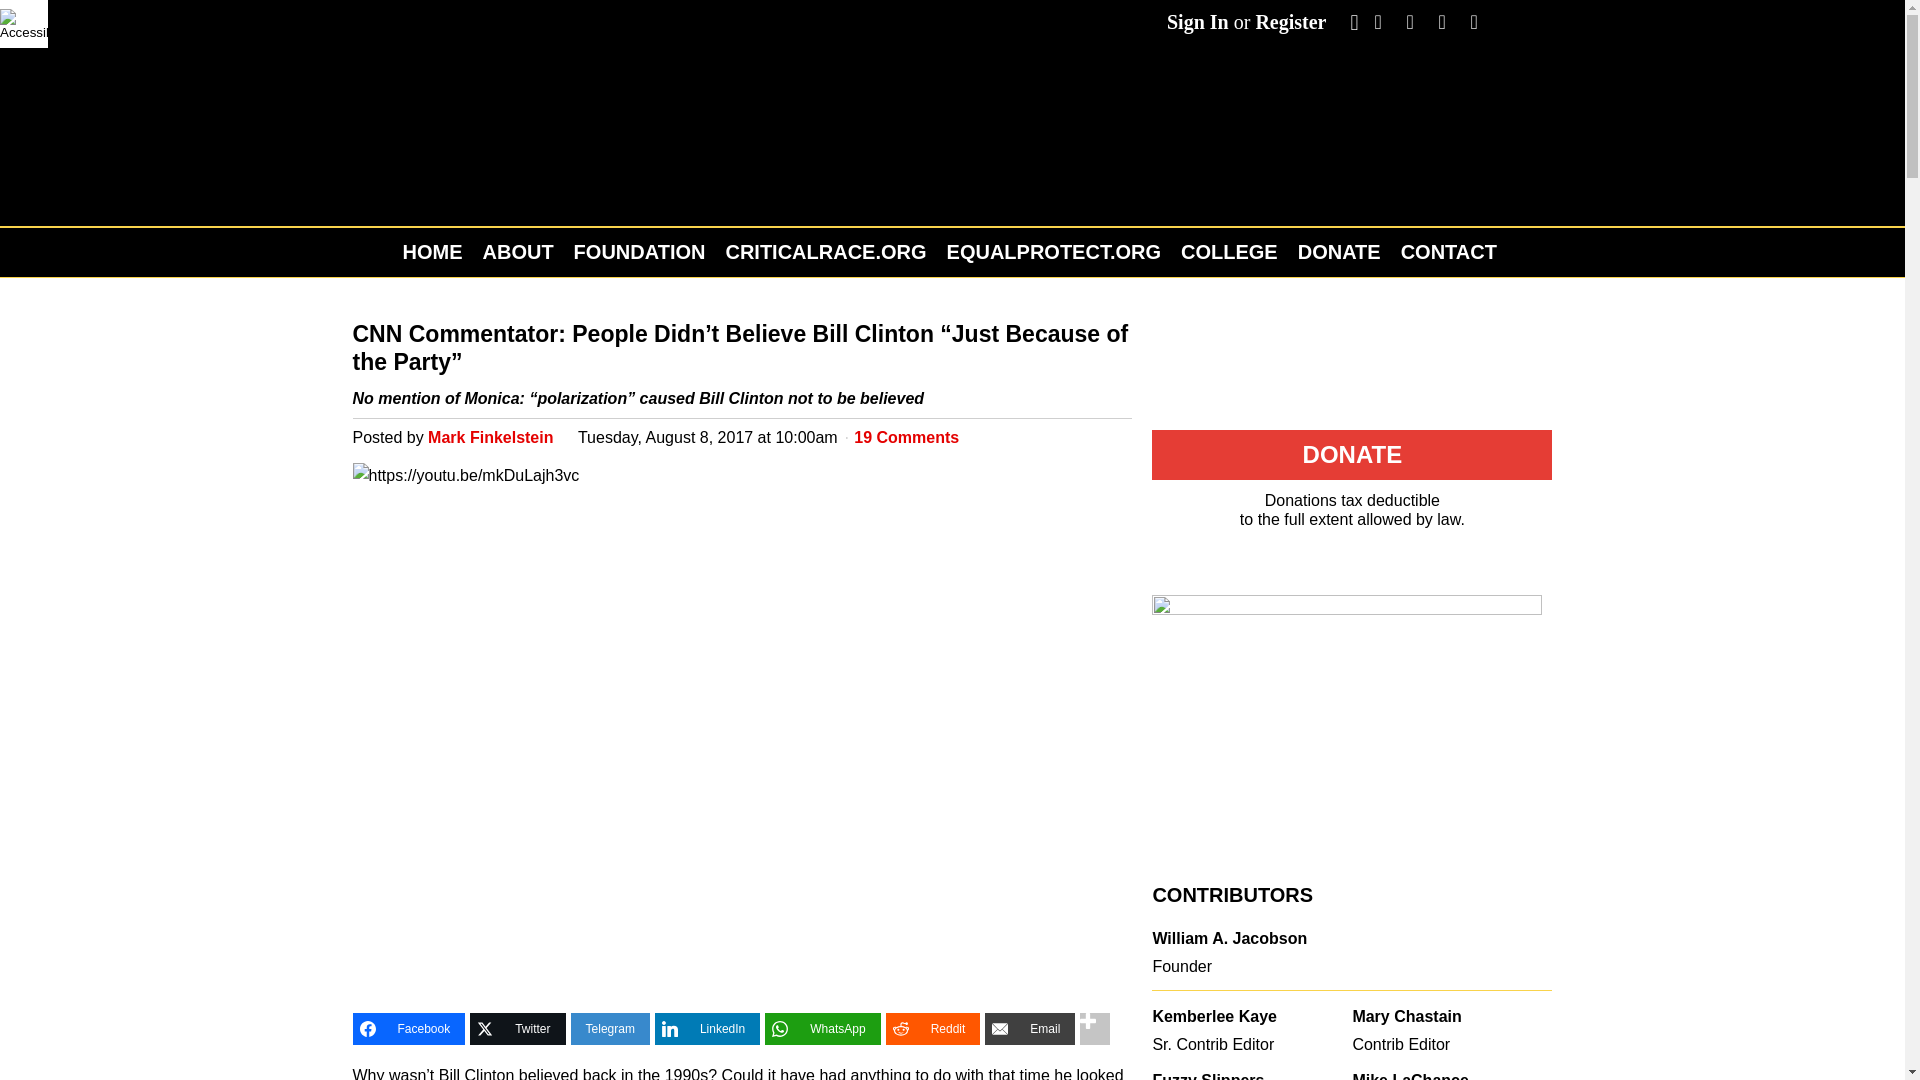 This screenshot has width=1920, height=1080. What do you see at coordinates (1030, 1029) in the screenshot?
I see `Share on Email` at bounding box center [1030, 1029].